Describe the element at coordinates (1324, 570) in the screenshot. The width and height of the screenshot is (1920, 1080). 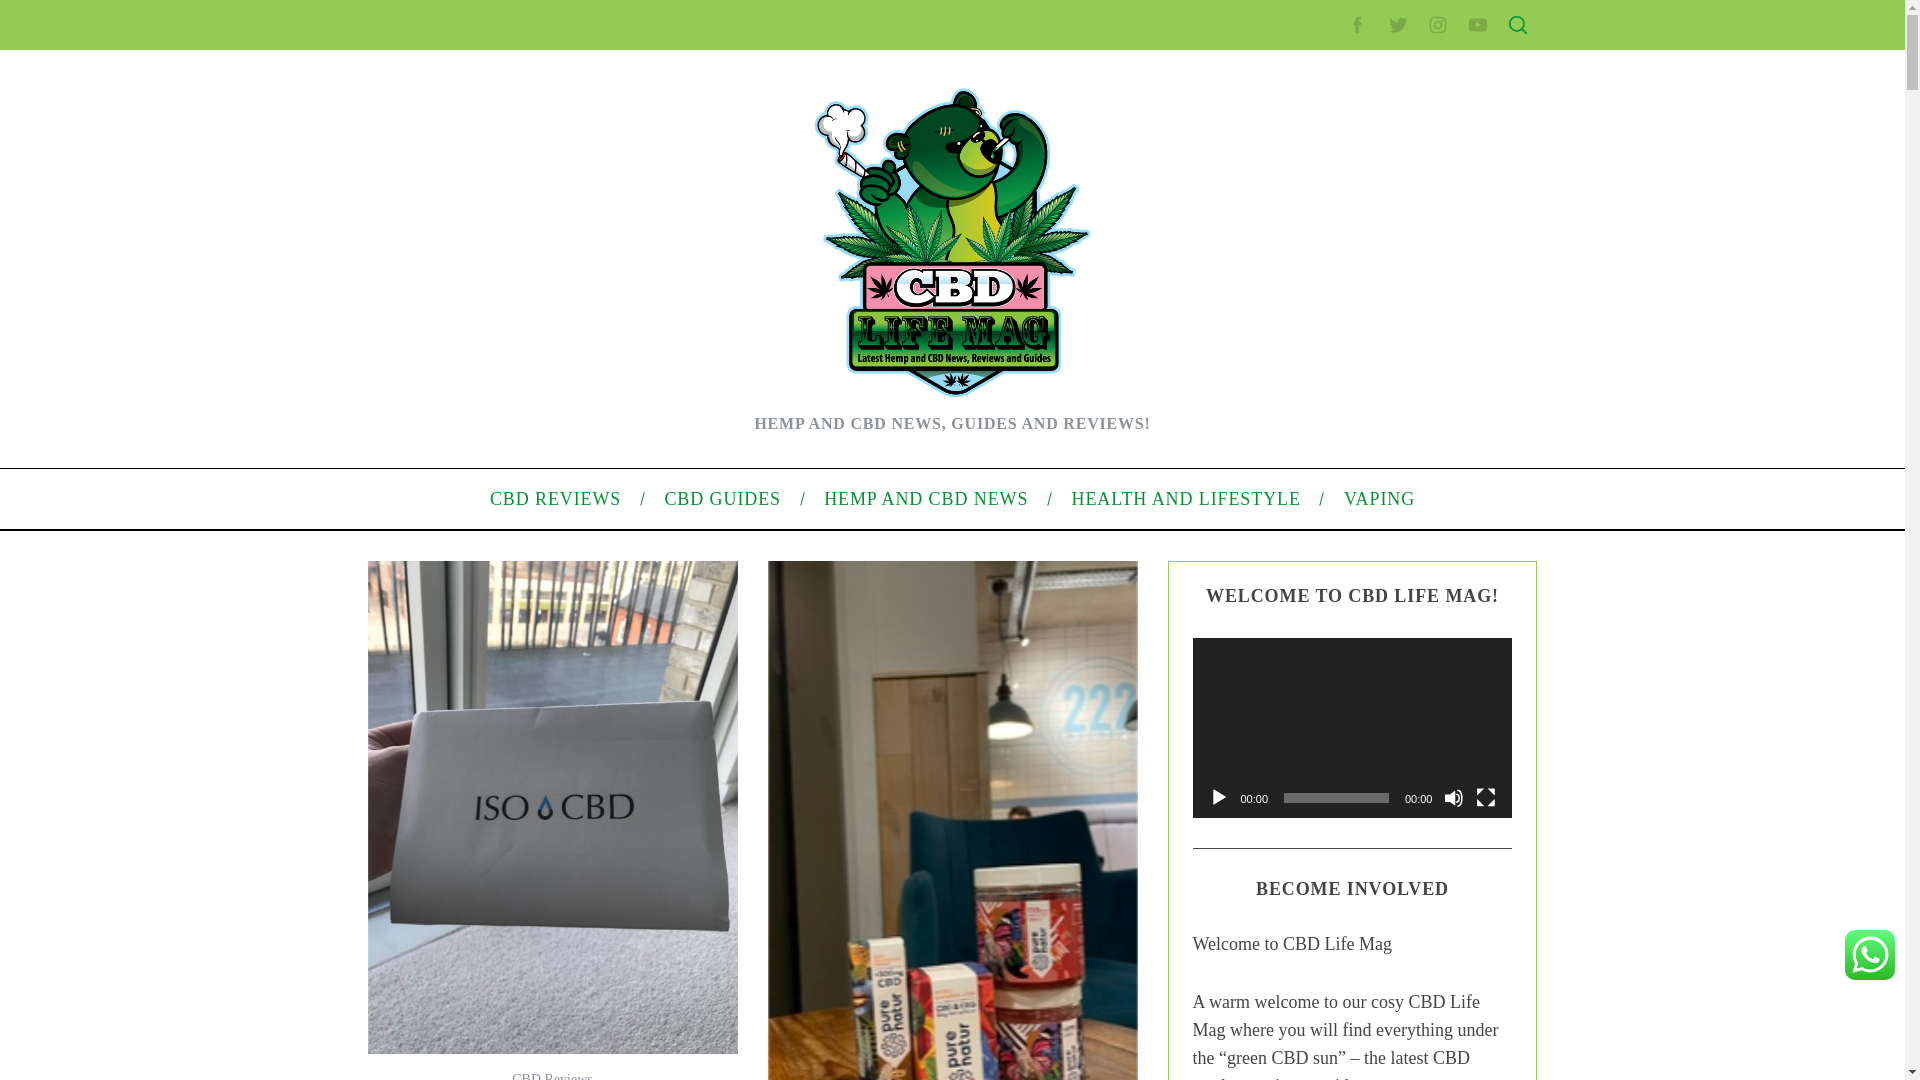
I see `December 2020` at that location.